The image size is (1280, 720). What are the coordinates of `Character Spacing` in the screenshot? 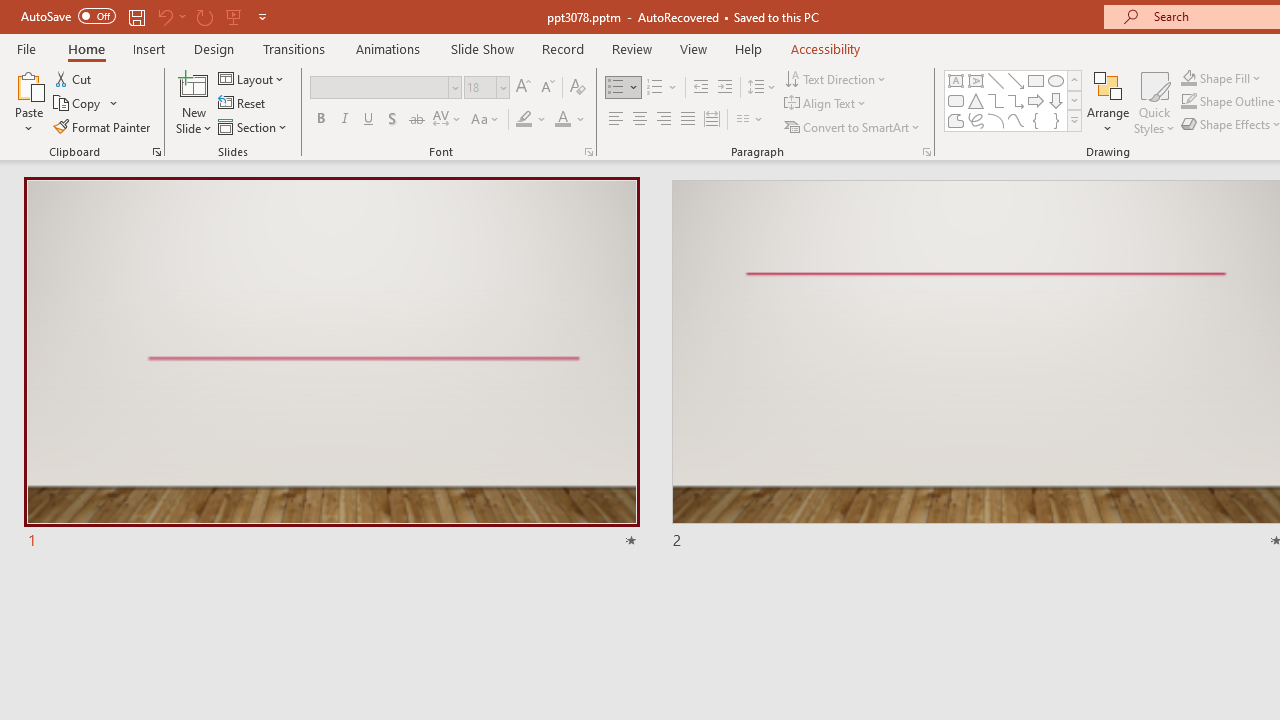 It's located at (448, 120).